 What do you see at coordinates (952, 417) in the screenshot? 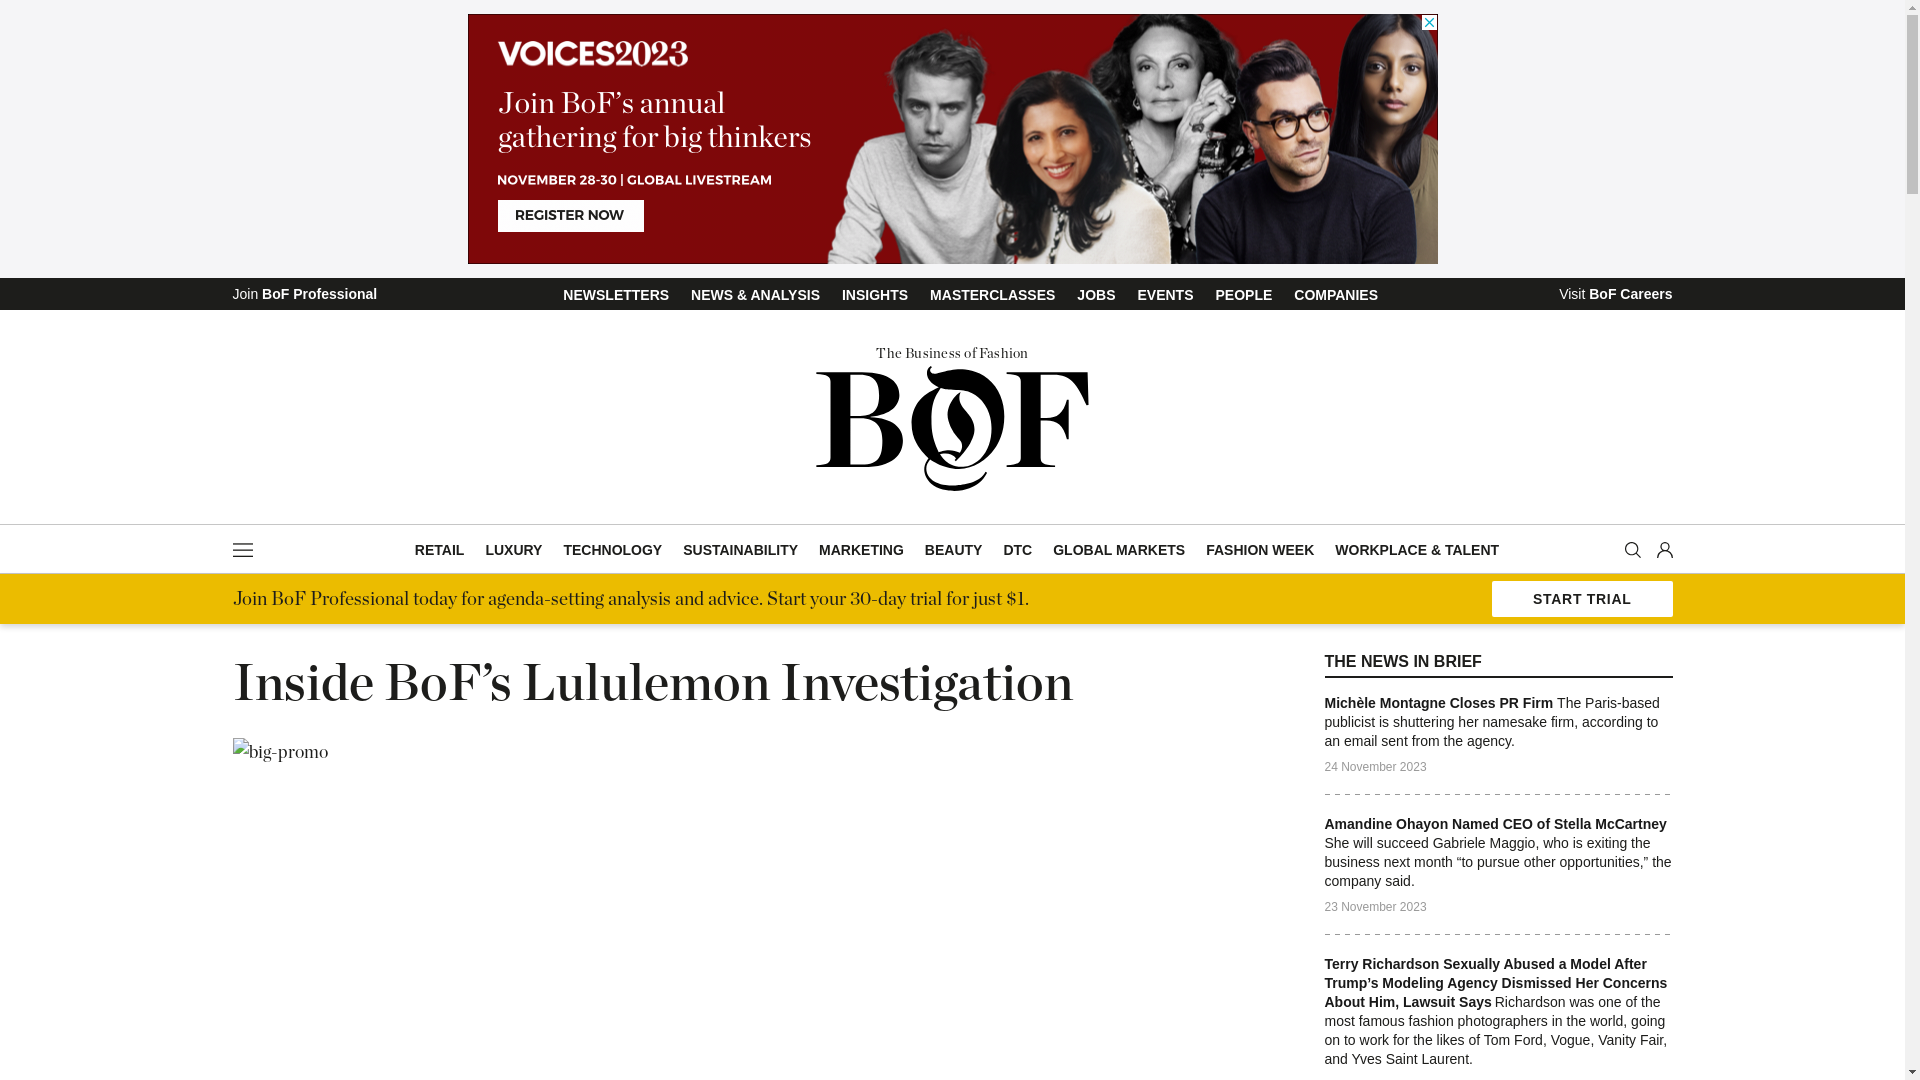
I see `The Business of Fashion` at bounding box center [952, 417].